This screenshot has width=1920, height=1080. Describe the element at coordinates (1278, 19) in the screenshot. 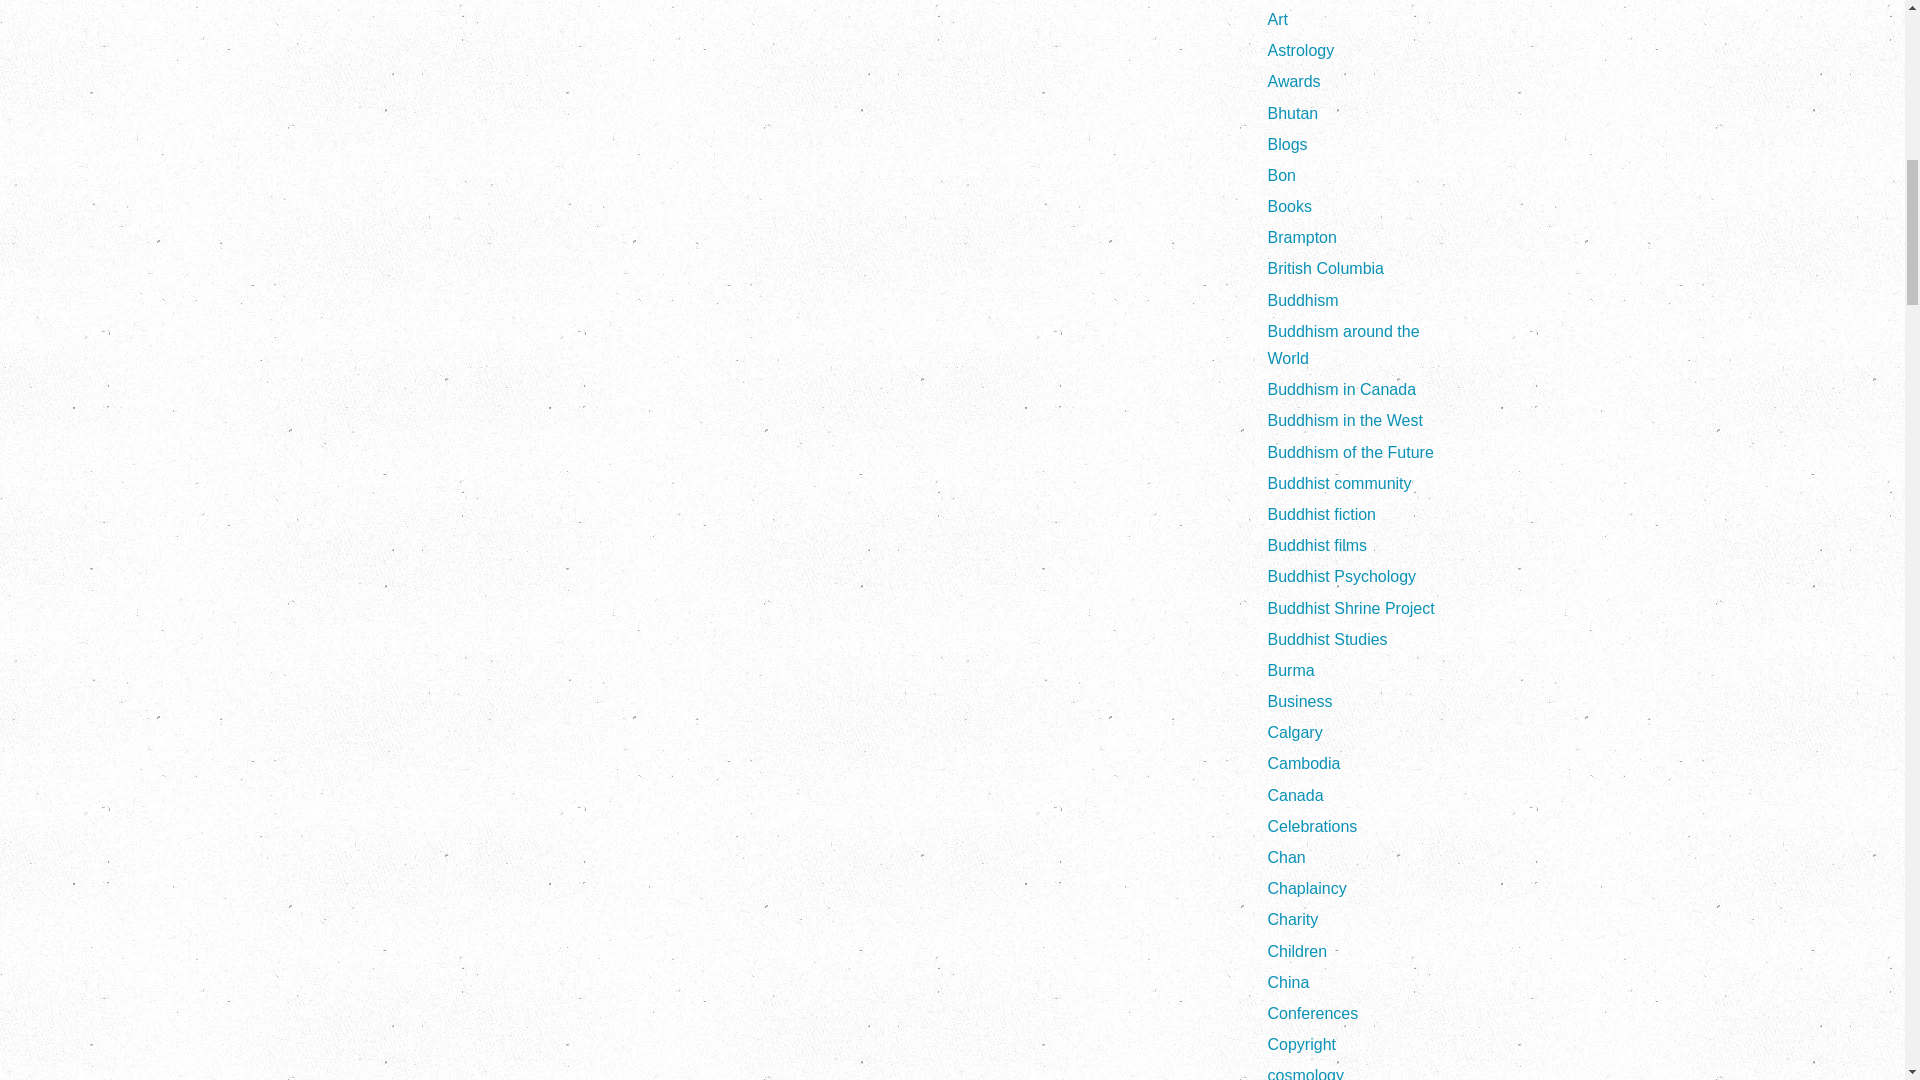

I see `Show articles tagged Art` at that location.